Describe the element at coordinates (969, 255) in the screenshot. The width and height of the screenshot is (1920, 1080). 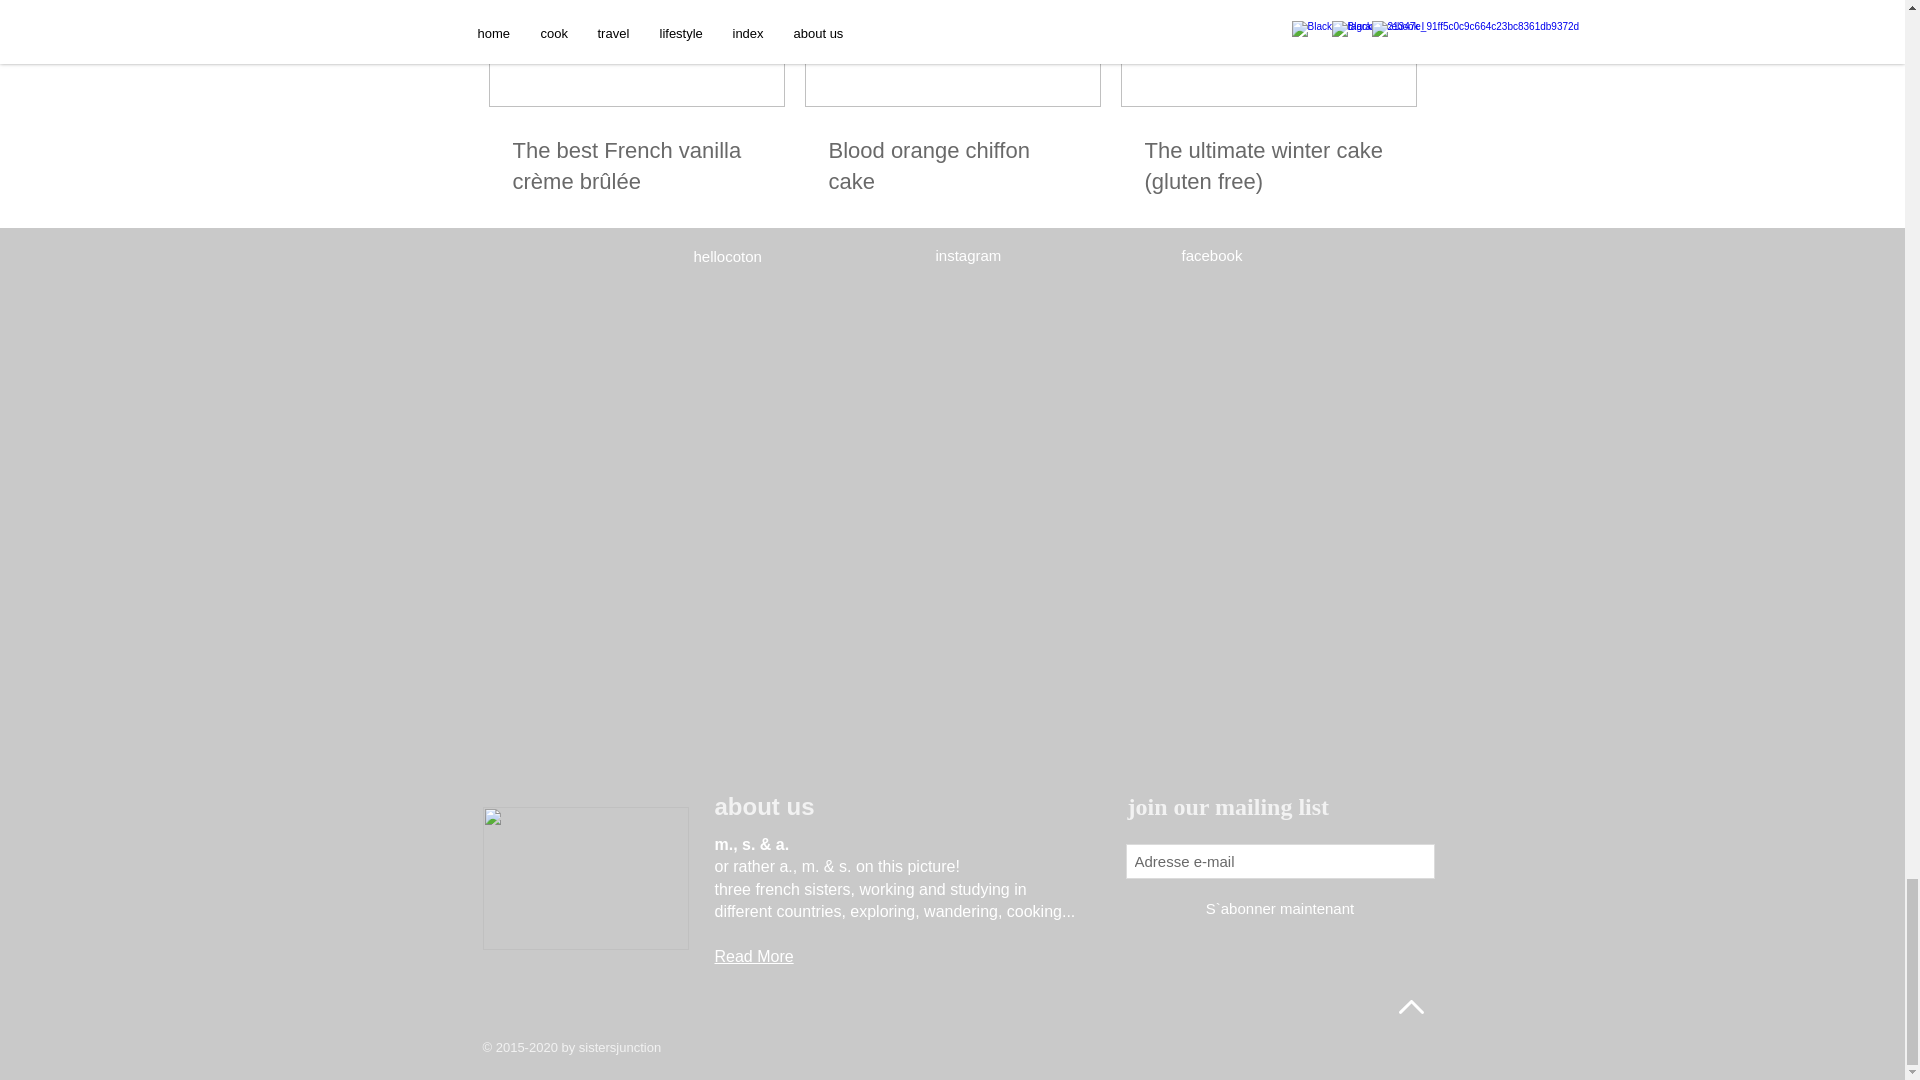
I see `instagram` at that location.